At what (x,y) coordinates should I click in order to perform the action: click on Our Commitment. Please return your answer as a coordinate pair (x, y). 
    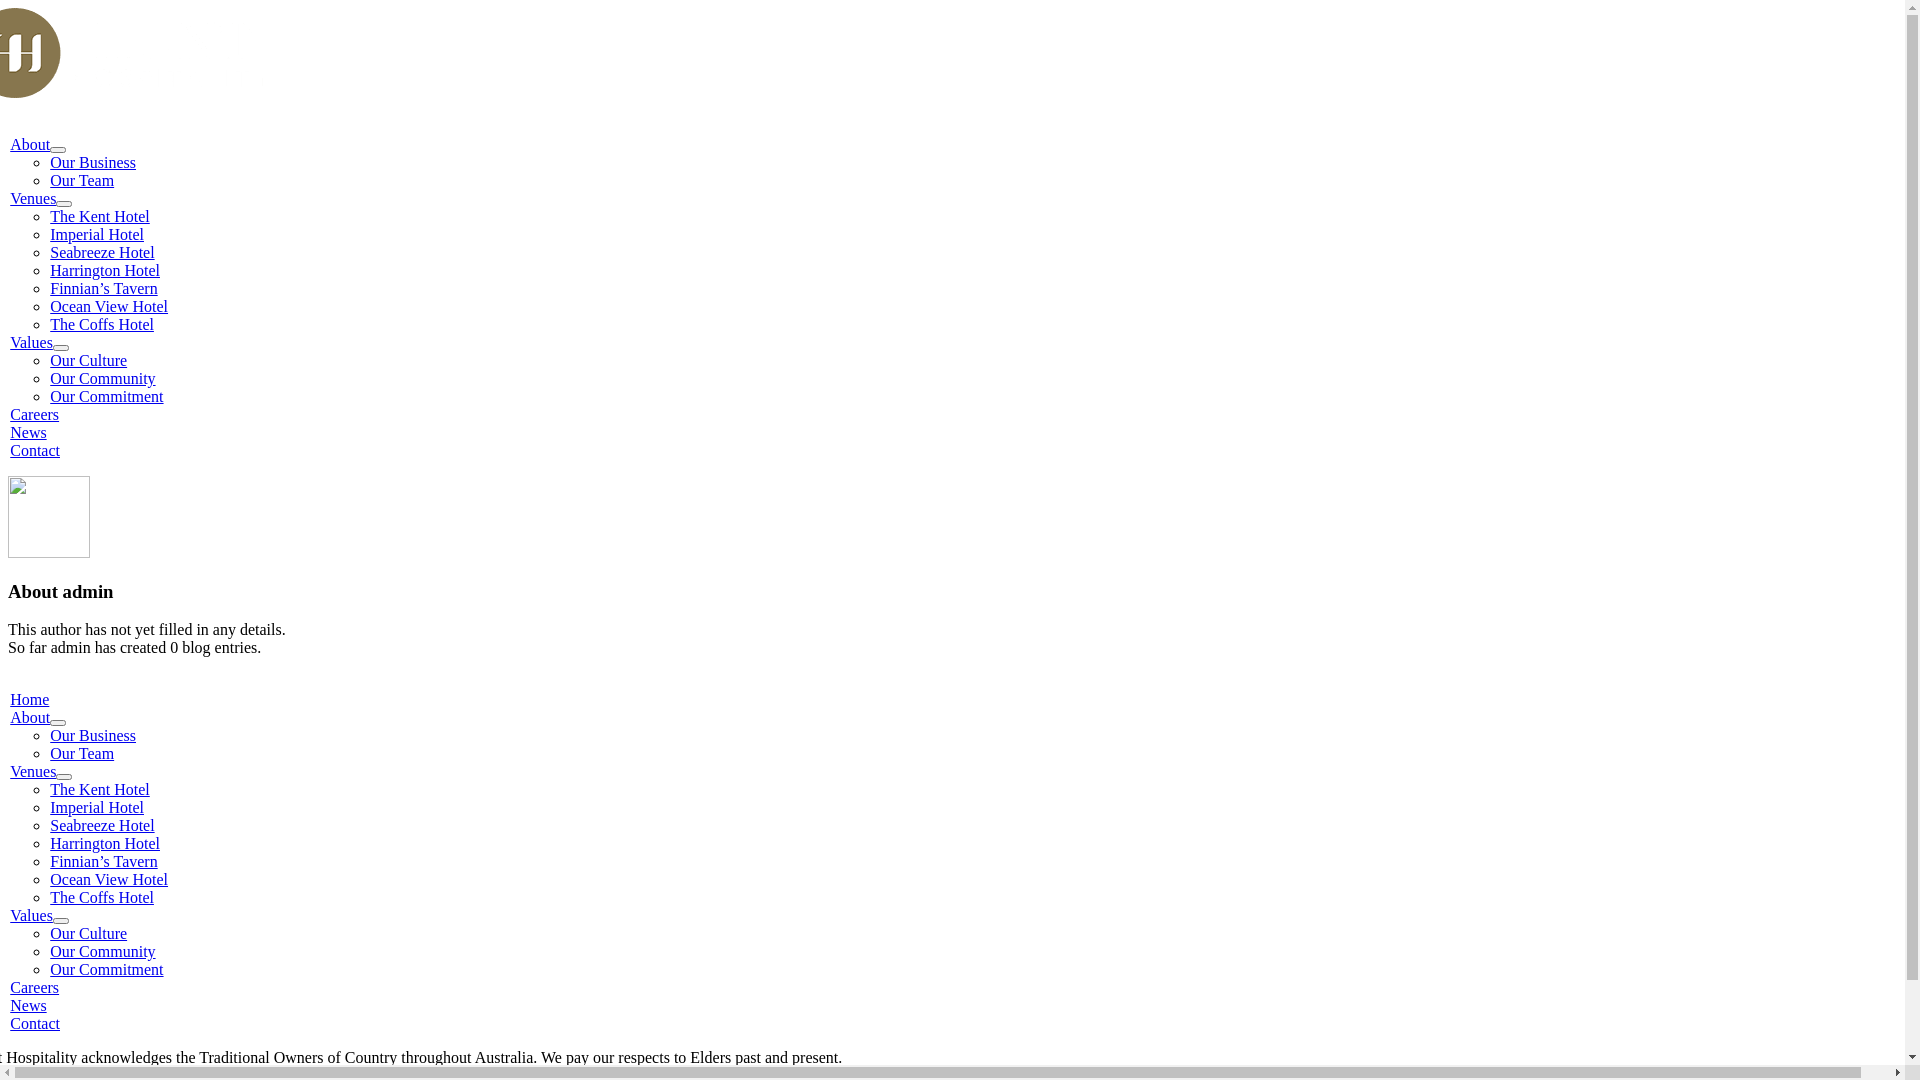
    Looking at the image, I should click on (106, 970).